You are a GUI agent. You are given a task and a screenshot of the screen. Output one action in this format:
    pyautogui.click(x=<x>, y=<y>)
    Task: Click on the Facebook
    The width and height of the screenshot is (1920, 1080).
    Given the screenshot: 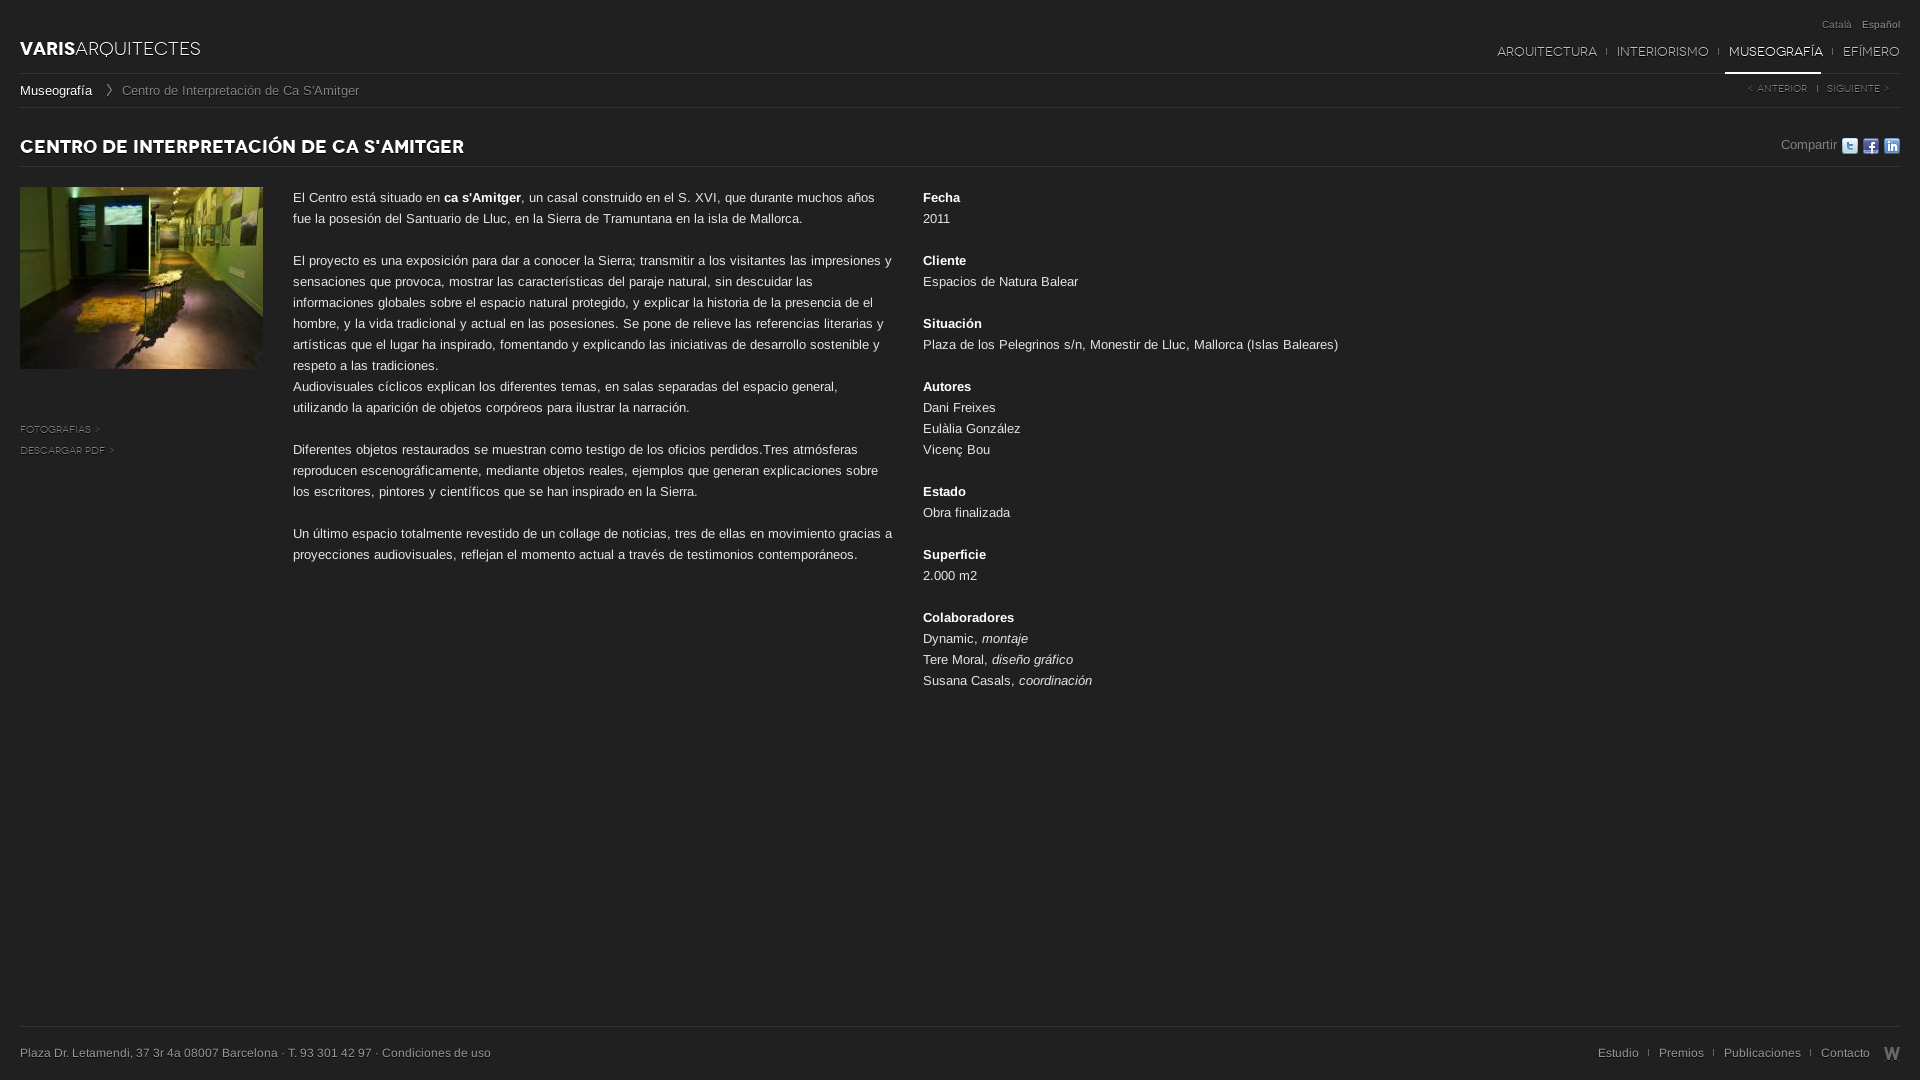 What is the action you would take?
    pyautogui.click(x=1871, y=146)
    